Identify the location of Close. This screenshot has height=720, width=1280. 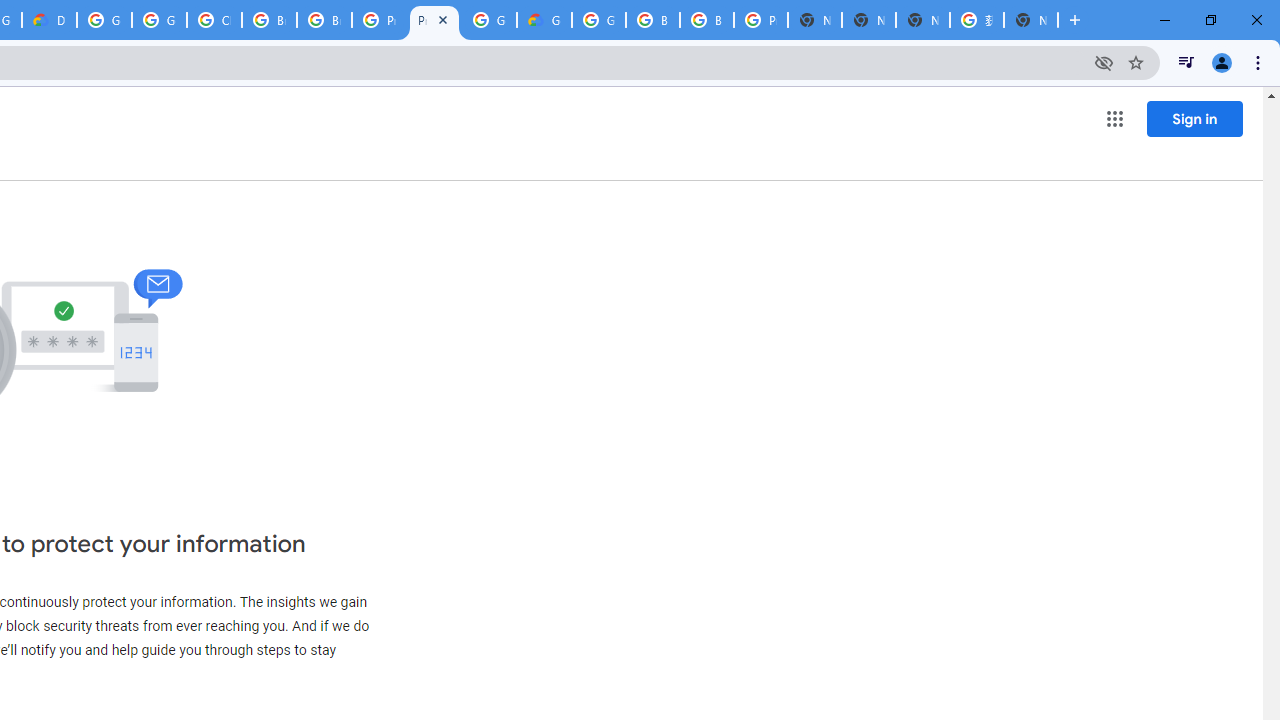
(442, 19).